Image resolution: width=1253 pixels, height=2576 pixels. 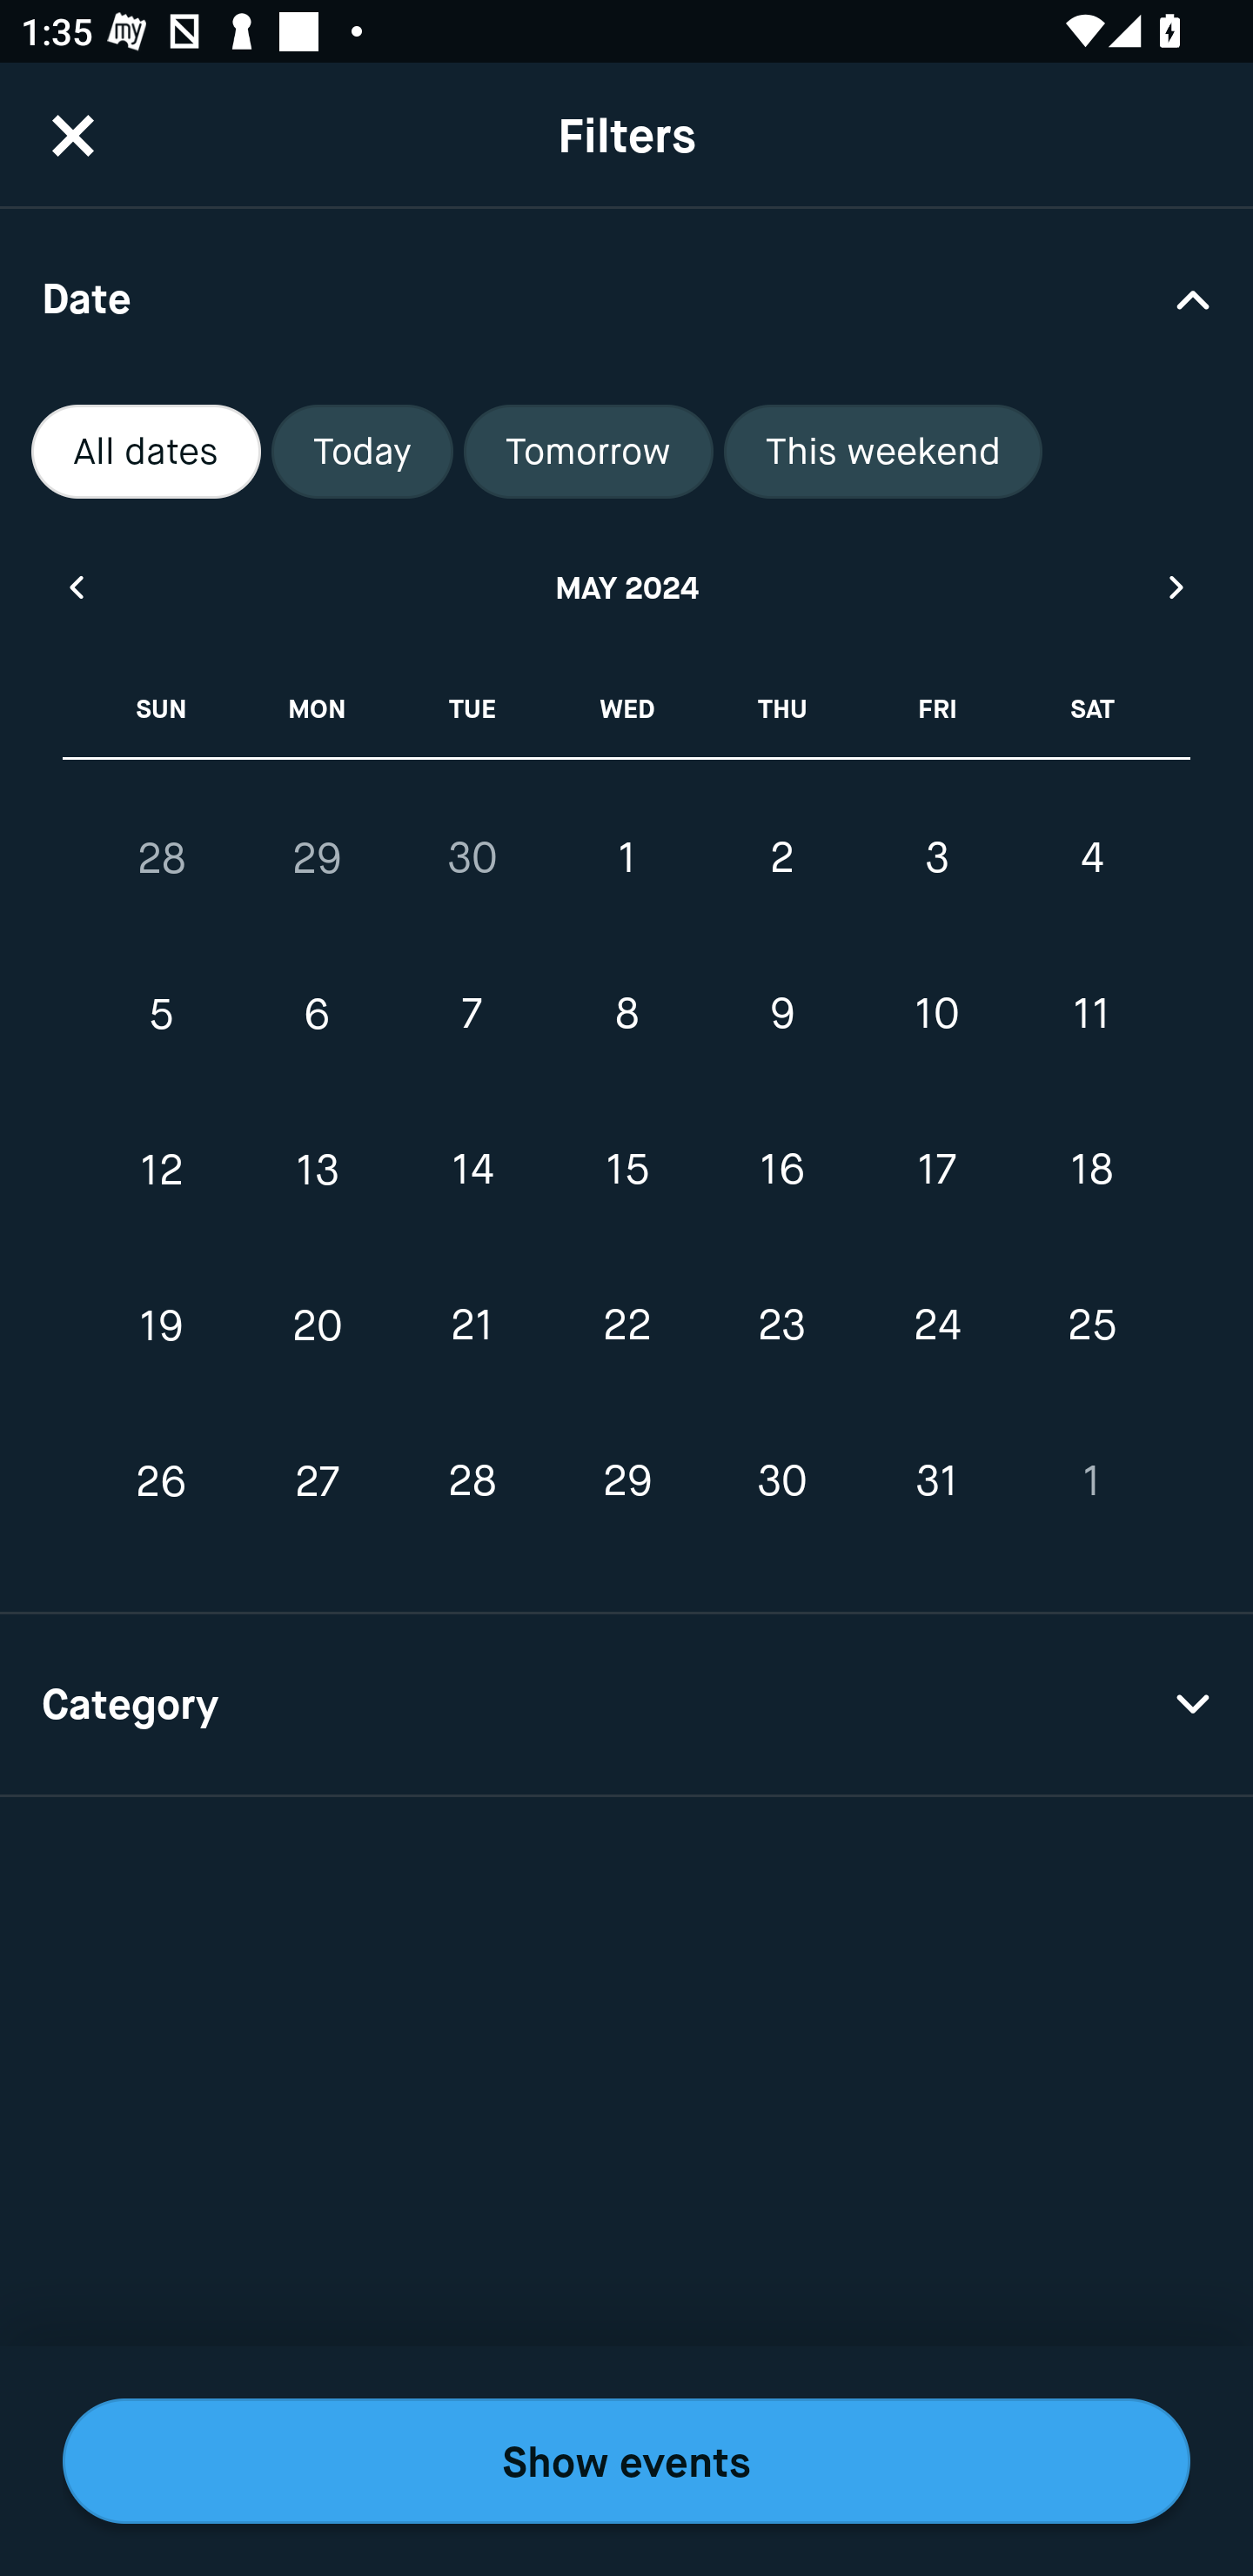 What do you see at coordinates (472, 1170) in the screenshot?
I see `14` at bounding box center [472, 1170].